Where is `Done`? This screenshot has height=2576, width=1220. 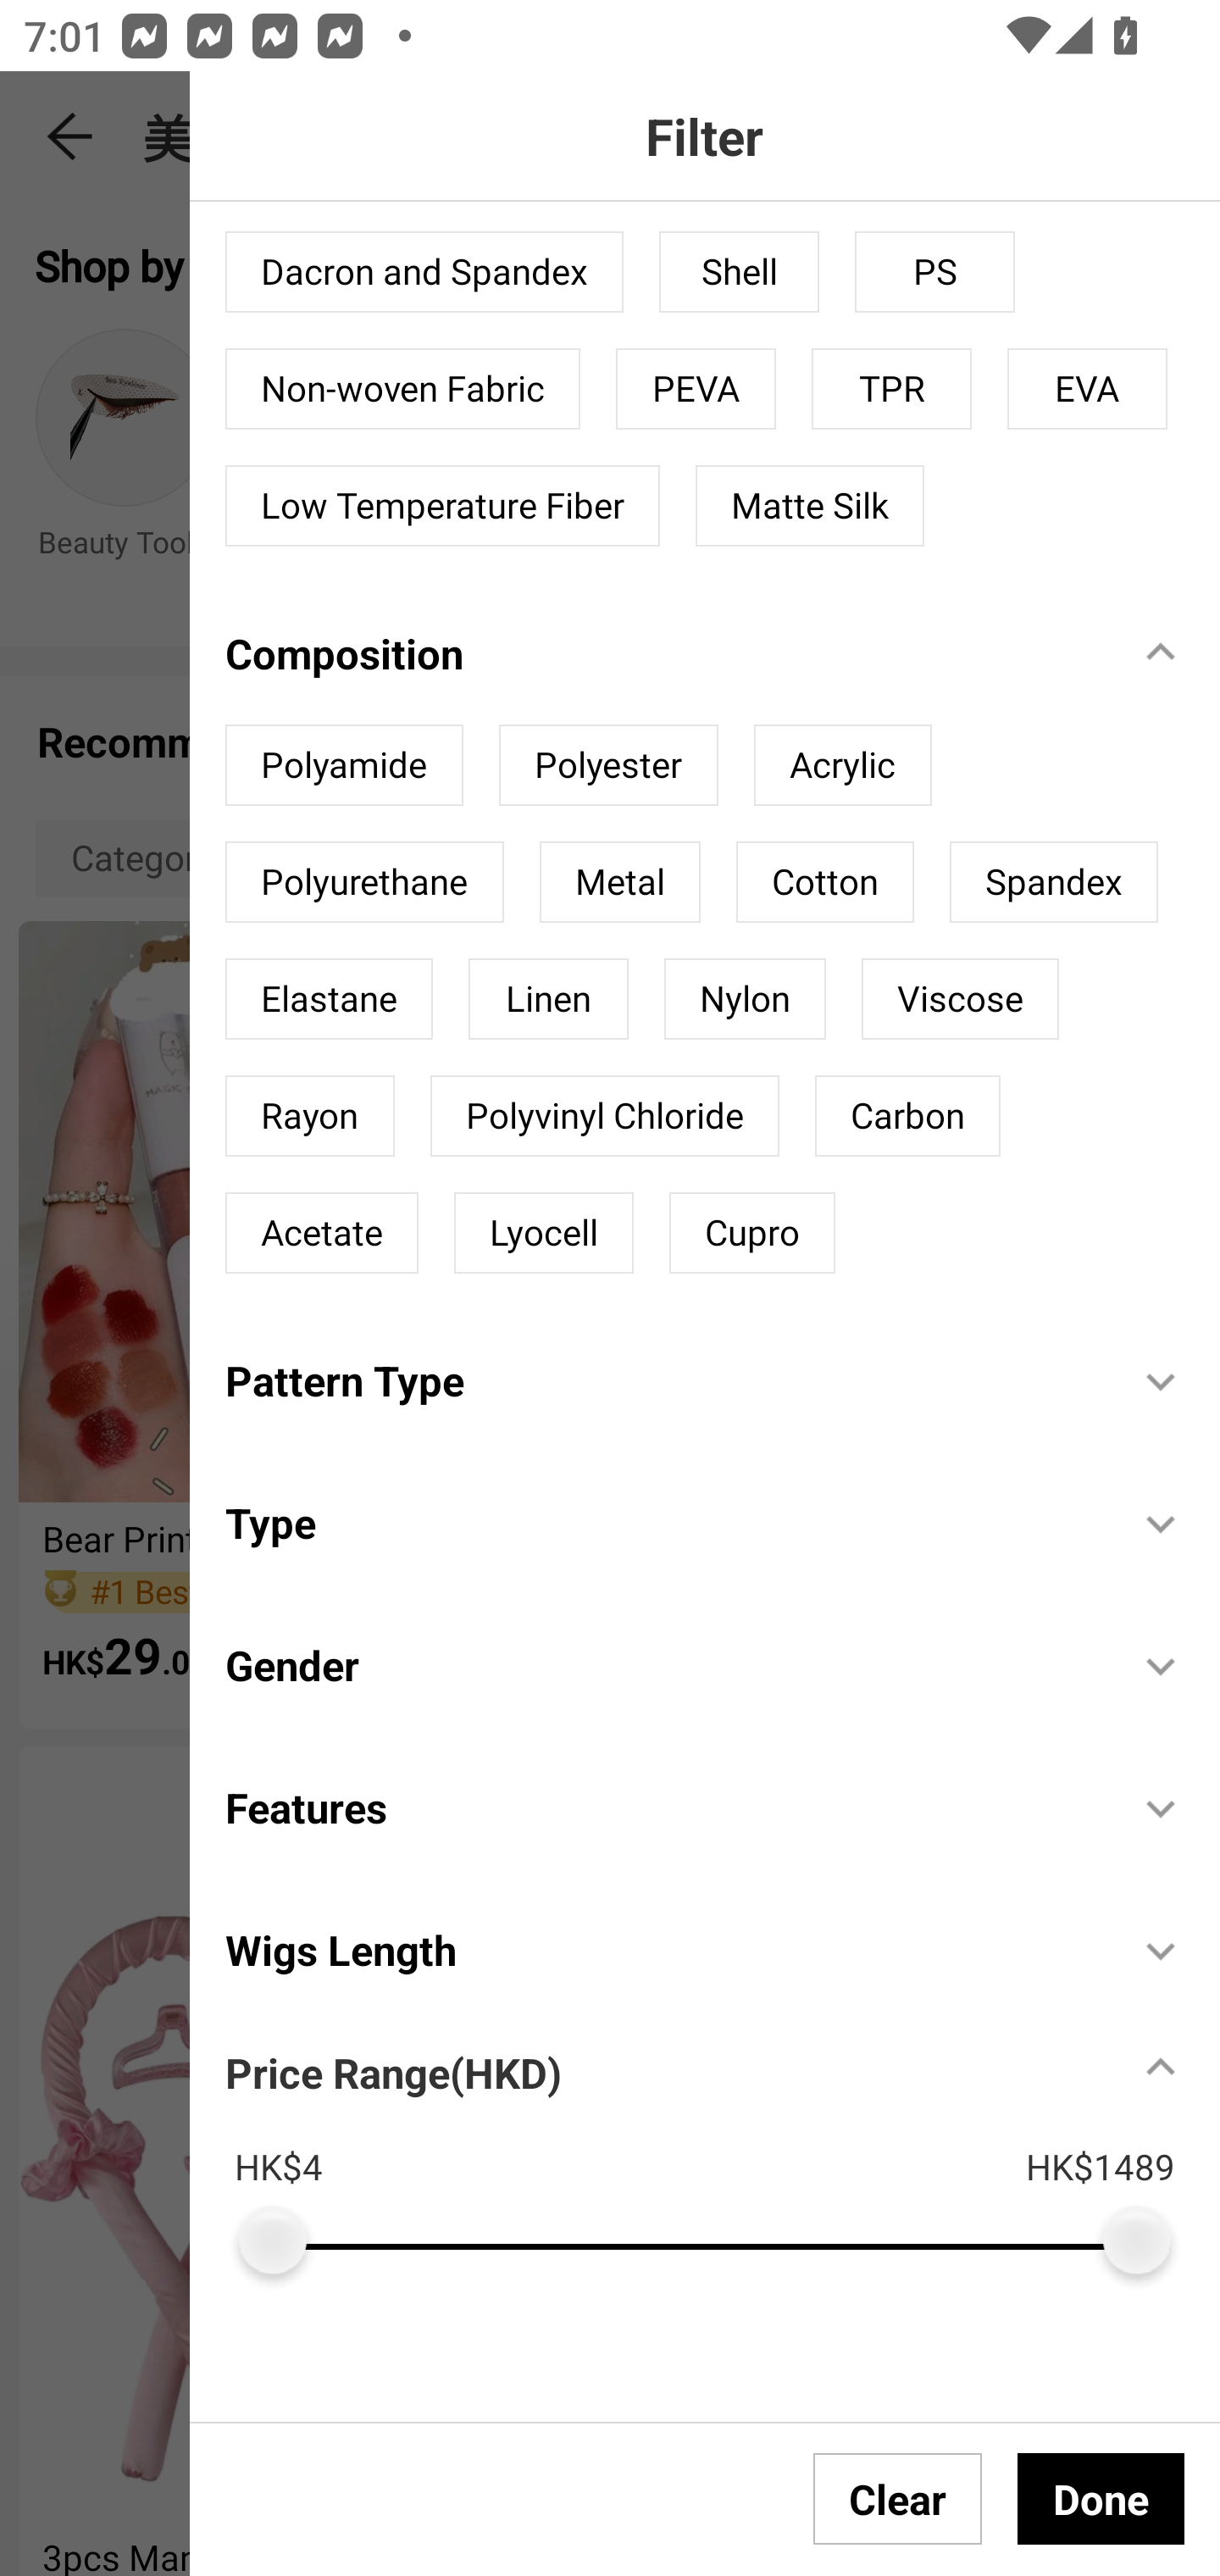 Done is located at coordinates (1101, 2498).